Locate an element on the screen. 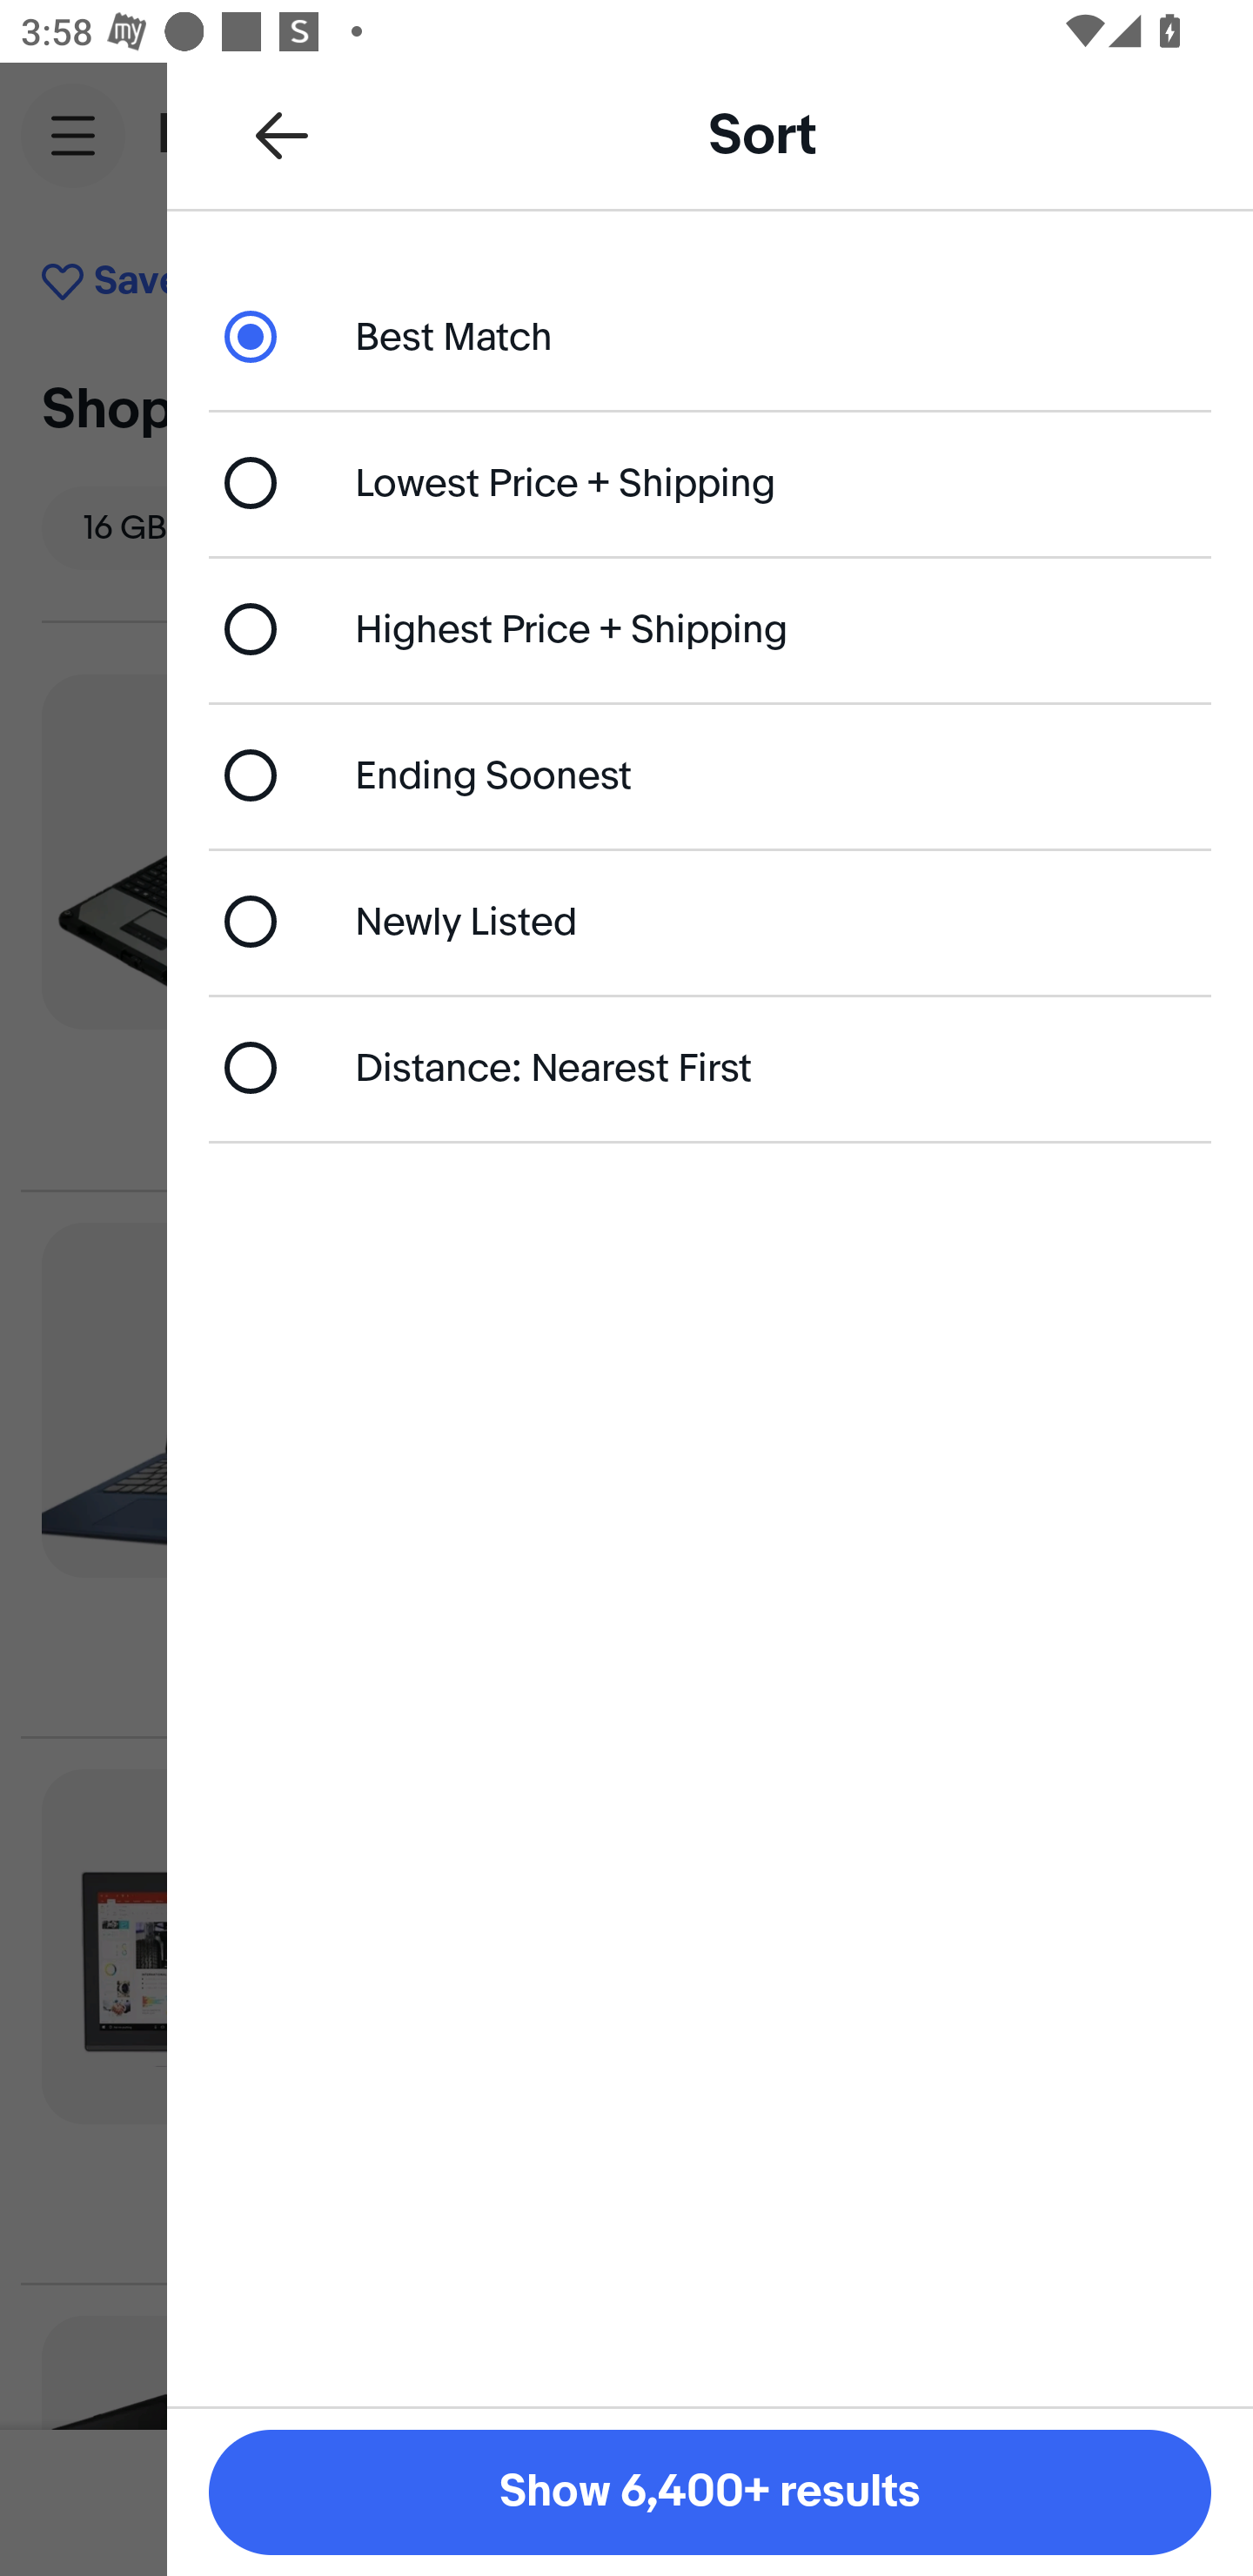  Distance: Nearest First is located at coordinates (710, 1067).